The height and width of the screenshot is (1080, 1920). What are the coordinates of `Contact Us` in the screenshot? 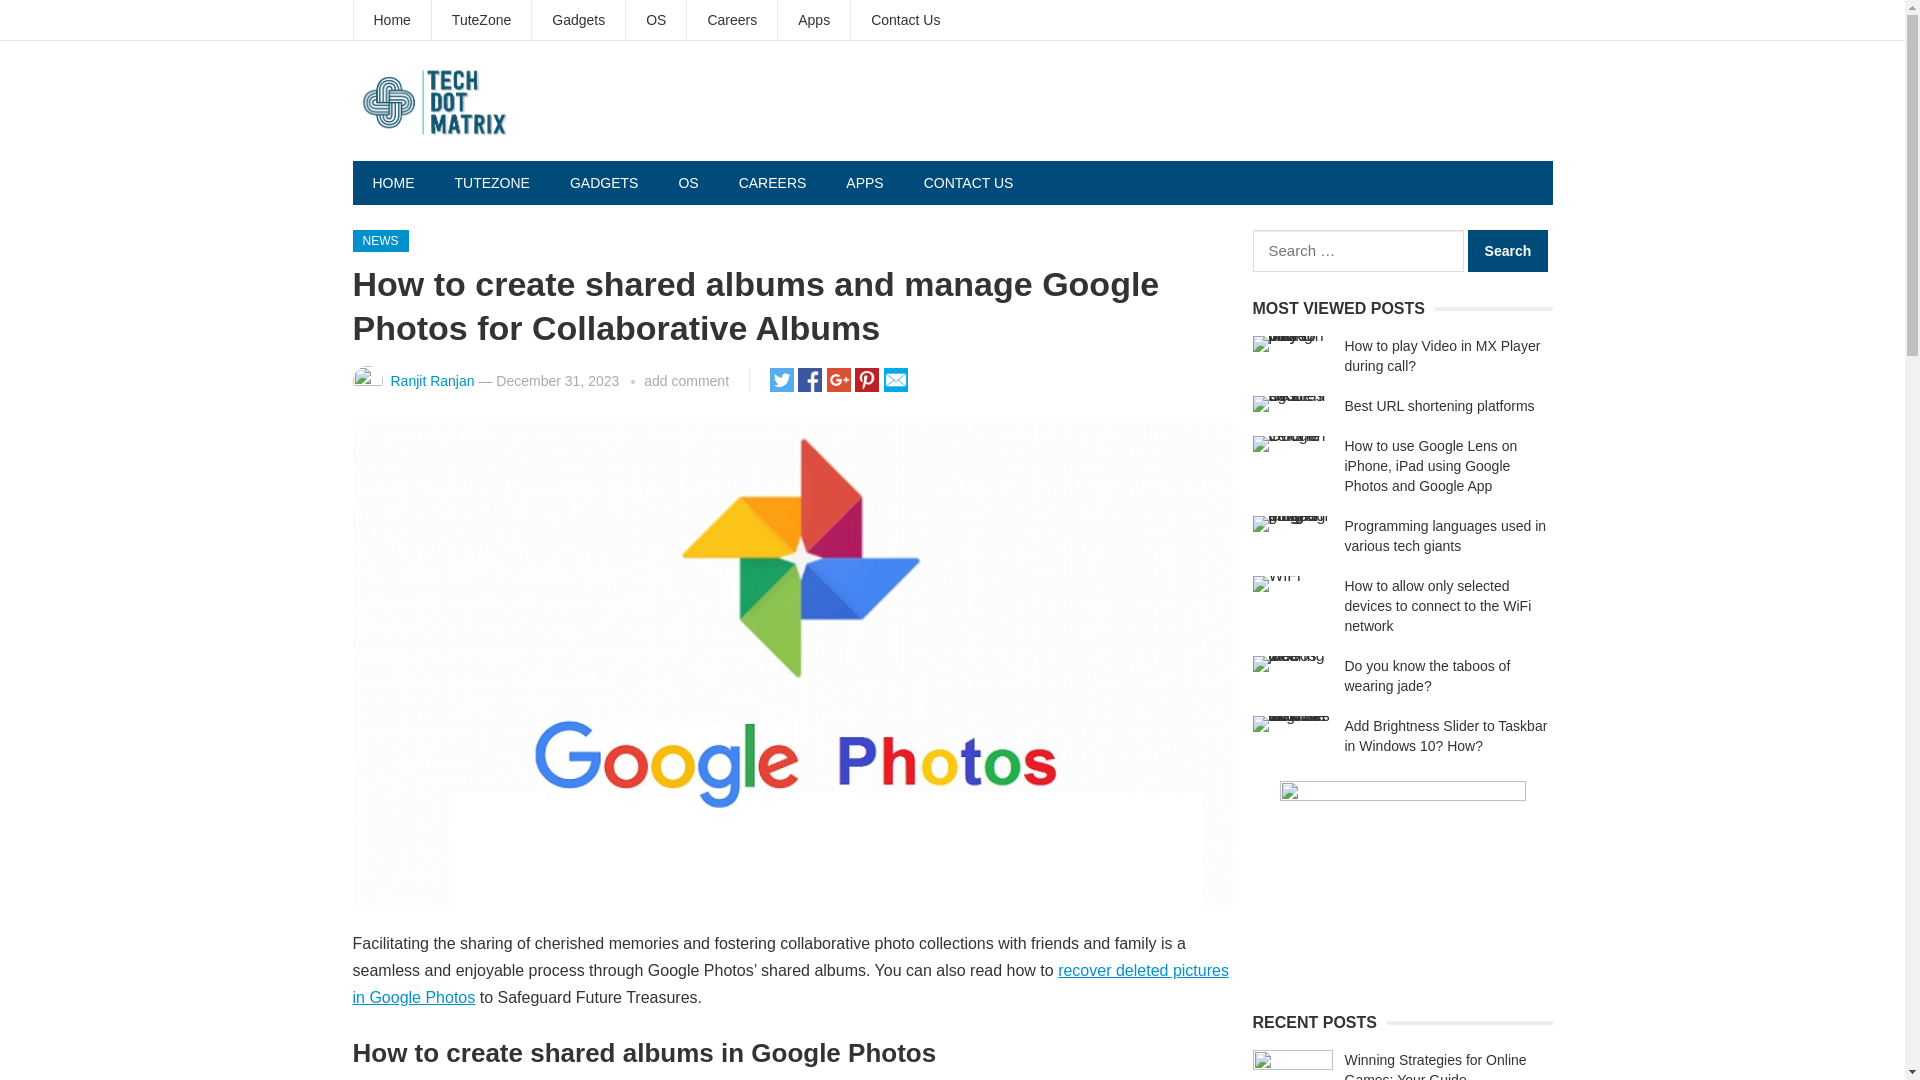 It's located at (905, 20).